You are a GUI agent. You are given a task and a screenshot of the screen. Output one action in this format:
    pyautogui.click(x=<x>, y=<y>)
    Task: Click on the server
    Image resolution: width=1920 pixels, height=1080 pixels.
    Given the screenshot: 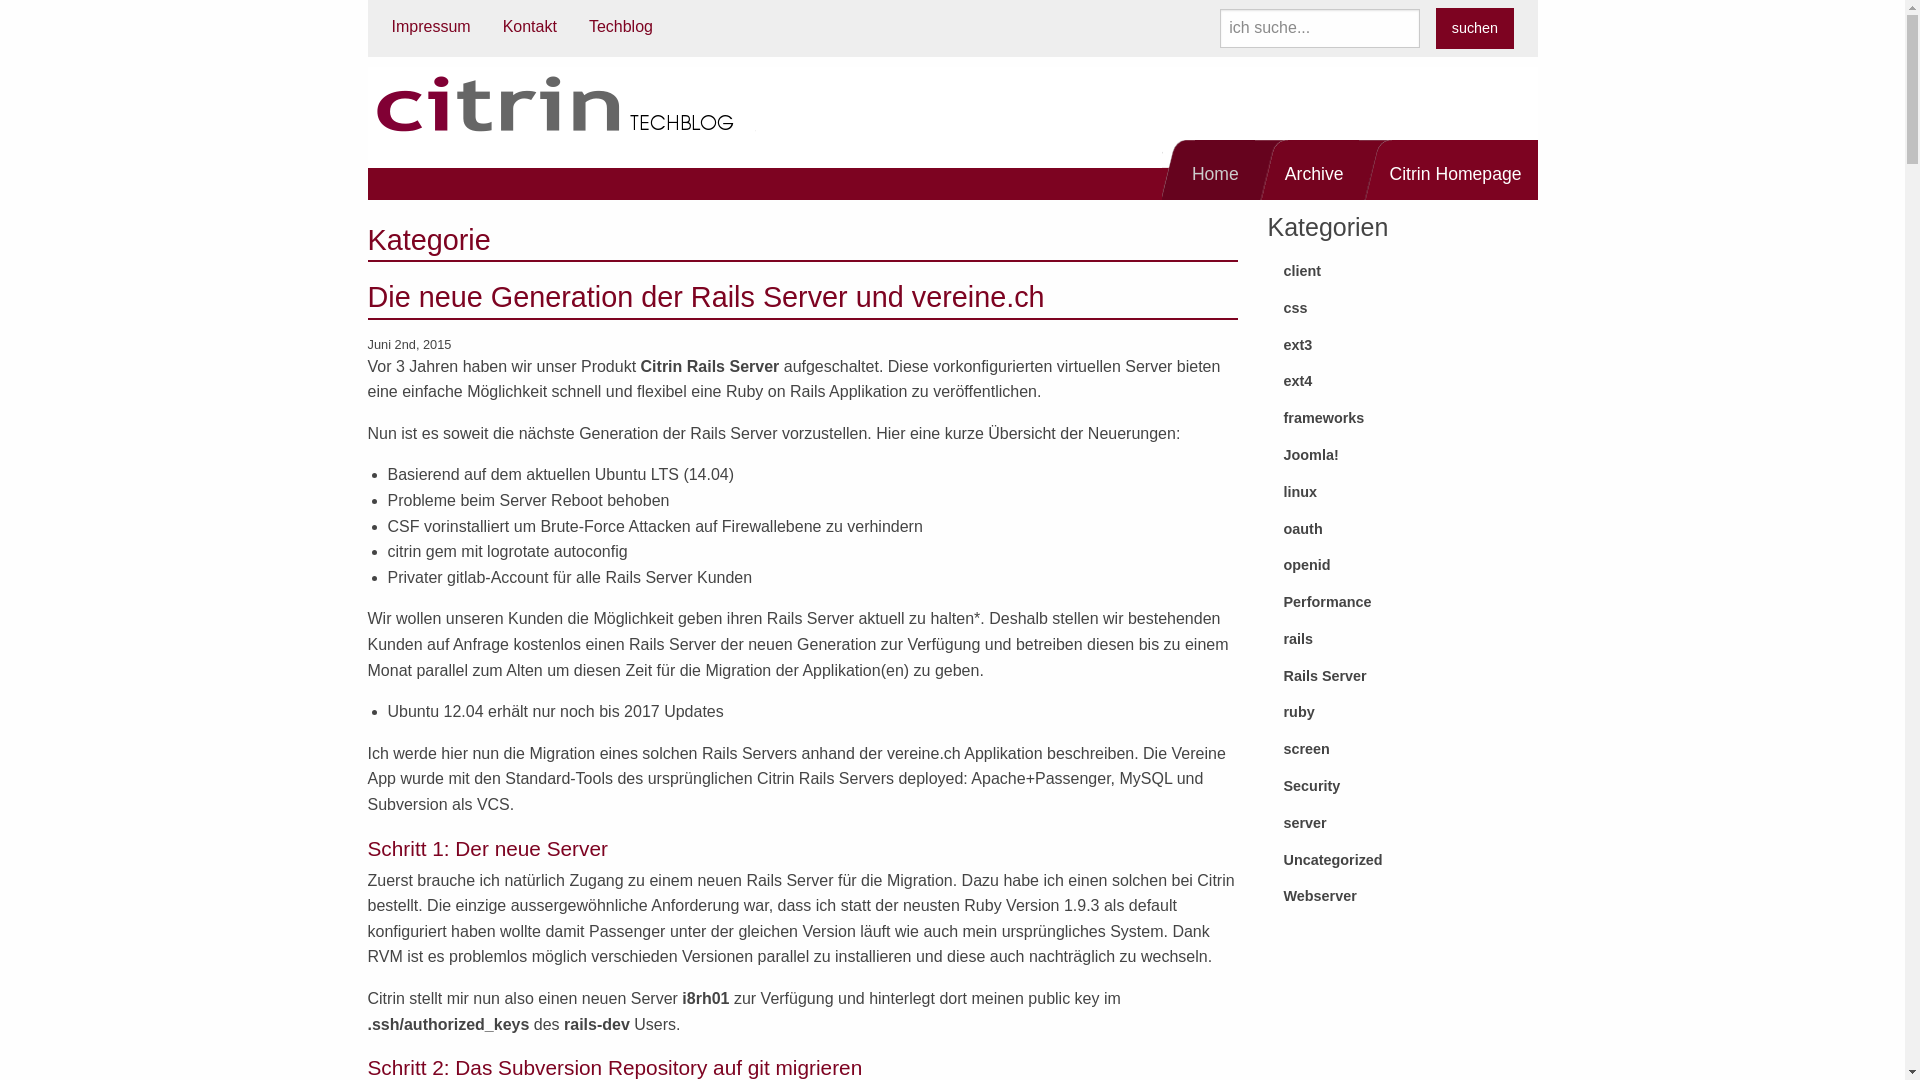 What is the action you would take?
    pyautogui.click(x=1403, y=824)
    